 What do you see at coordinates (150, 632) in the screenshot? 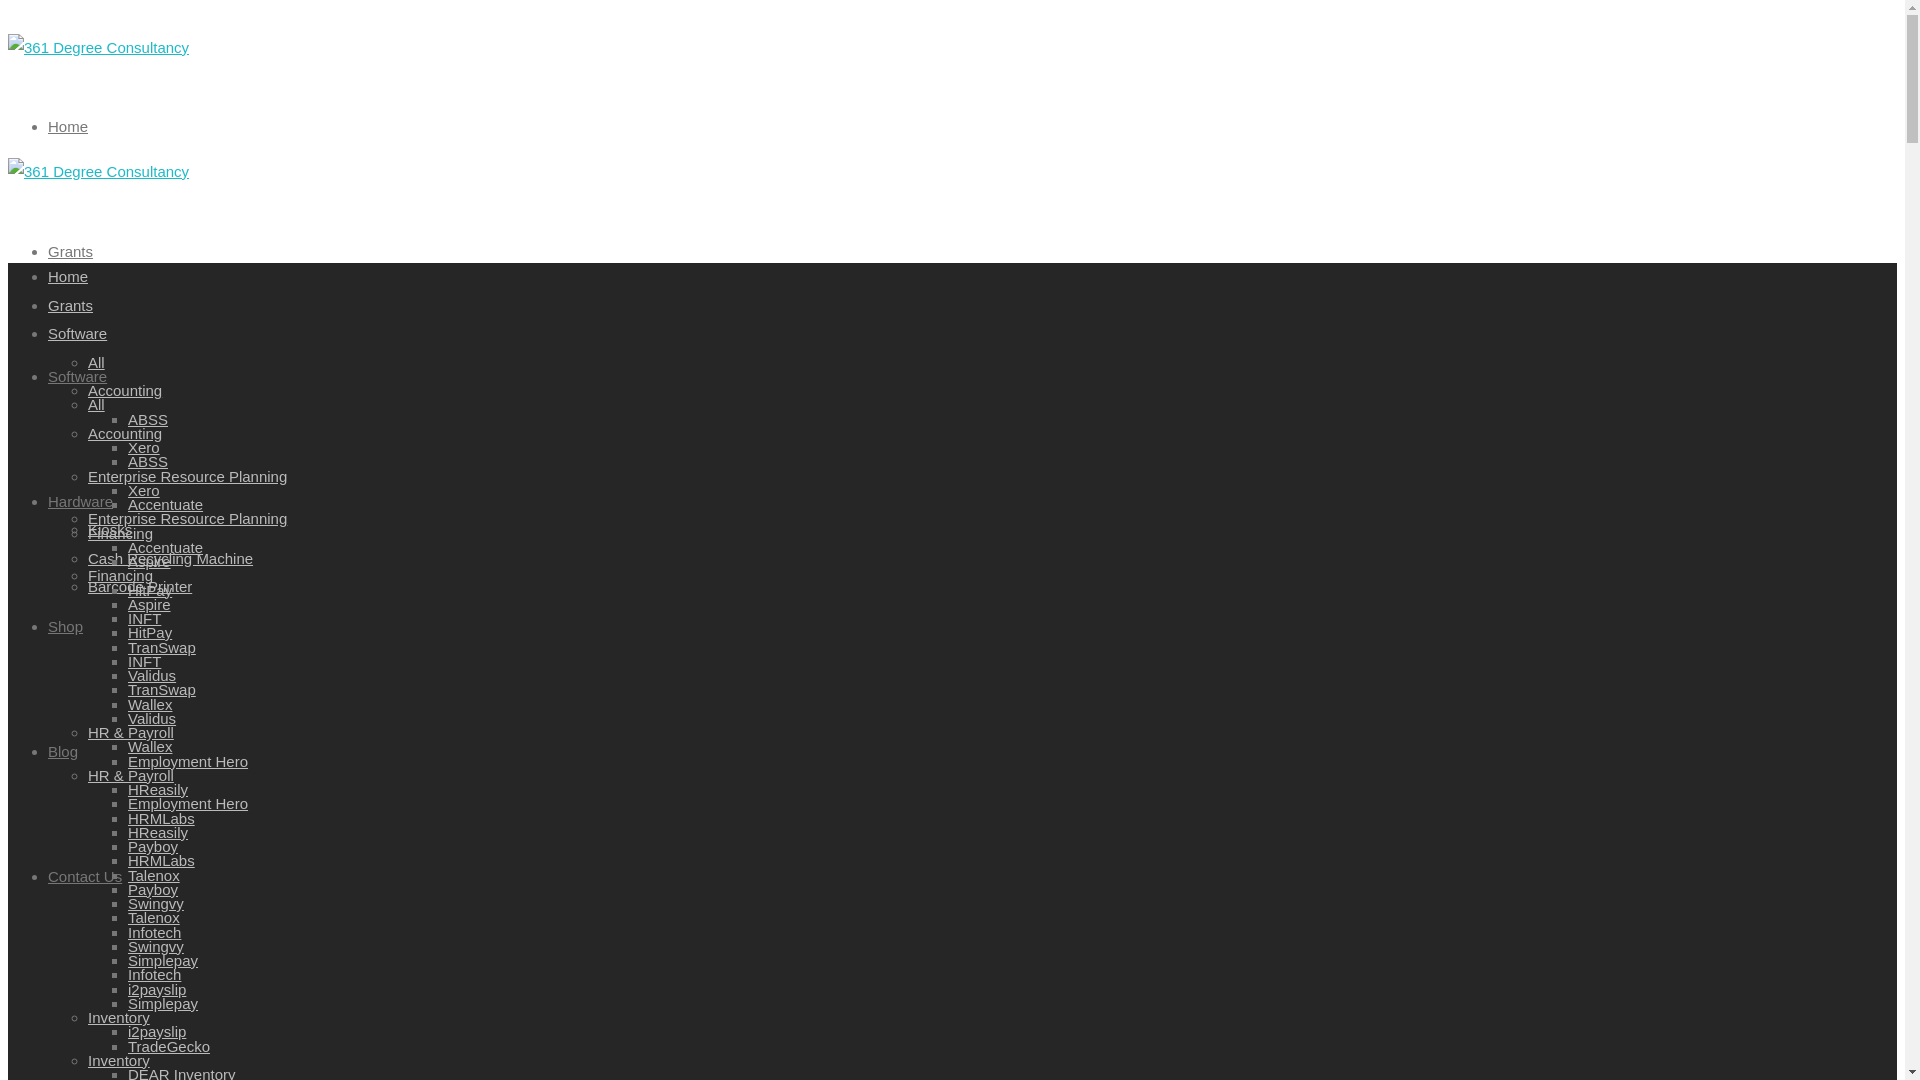
I see `HitPay` at bounding box center [150, 632].